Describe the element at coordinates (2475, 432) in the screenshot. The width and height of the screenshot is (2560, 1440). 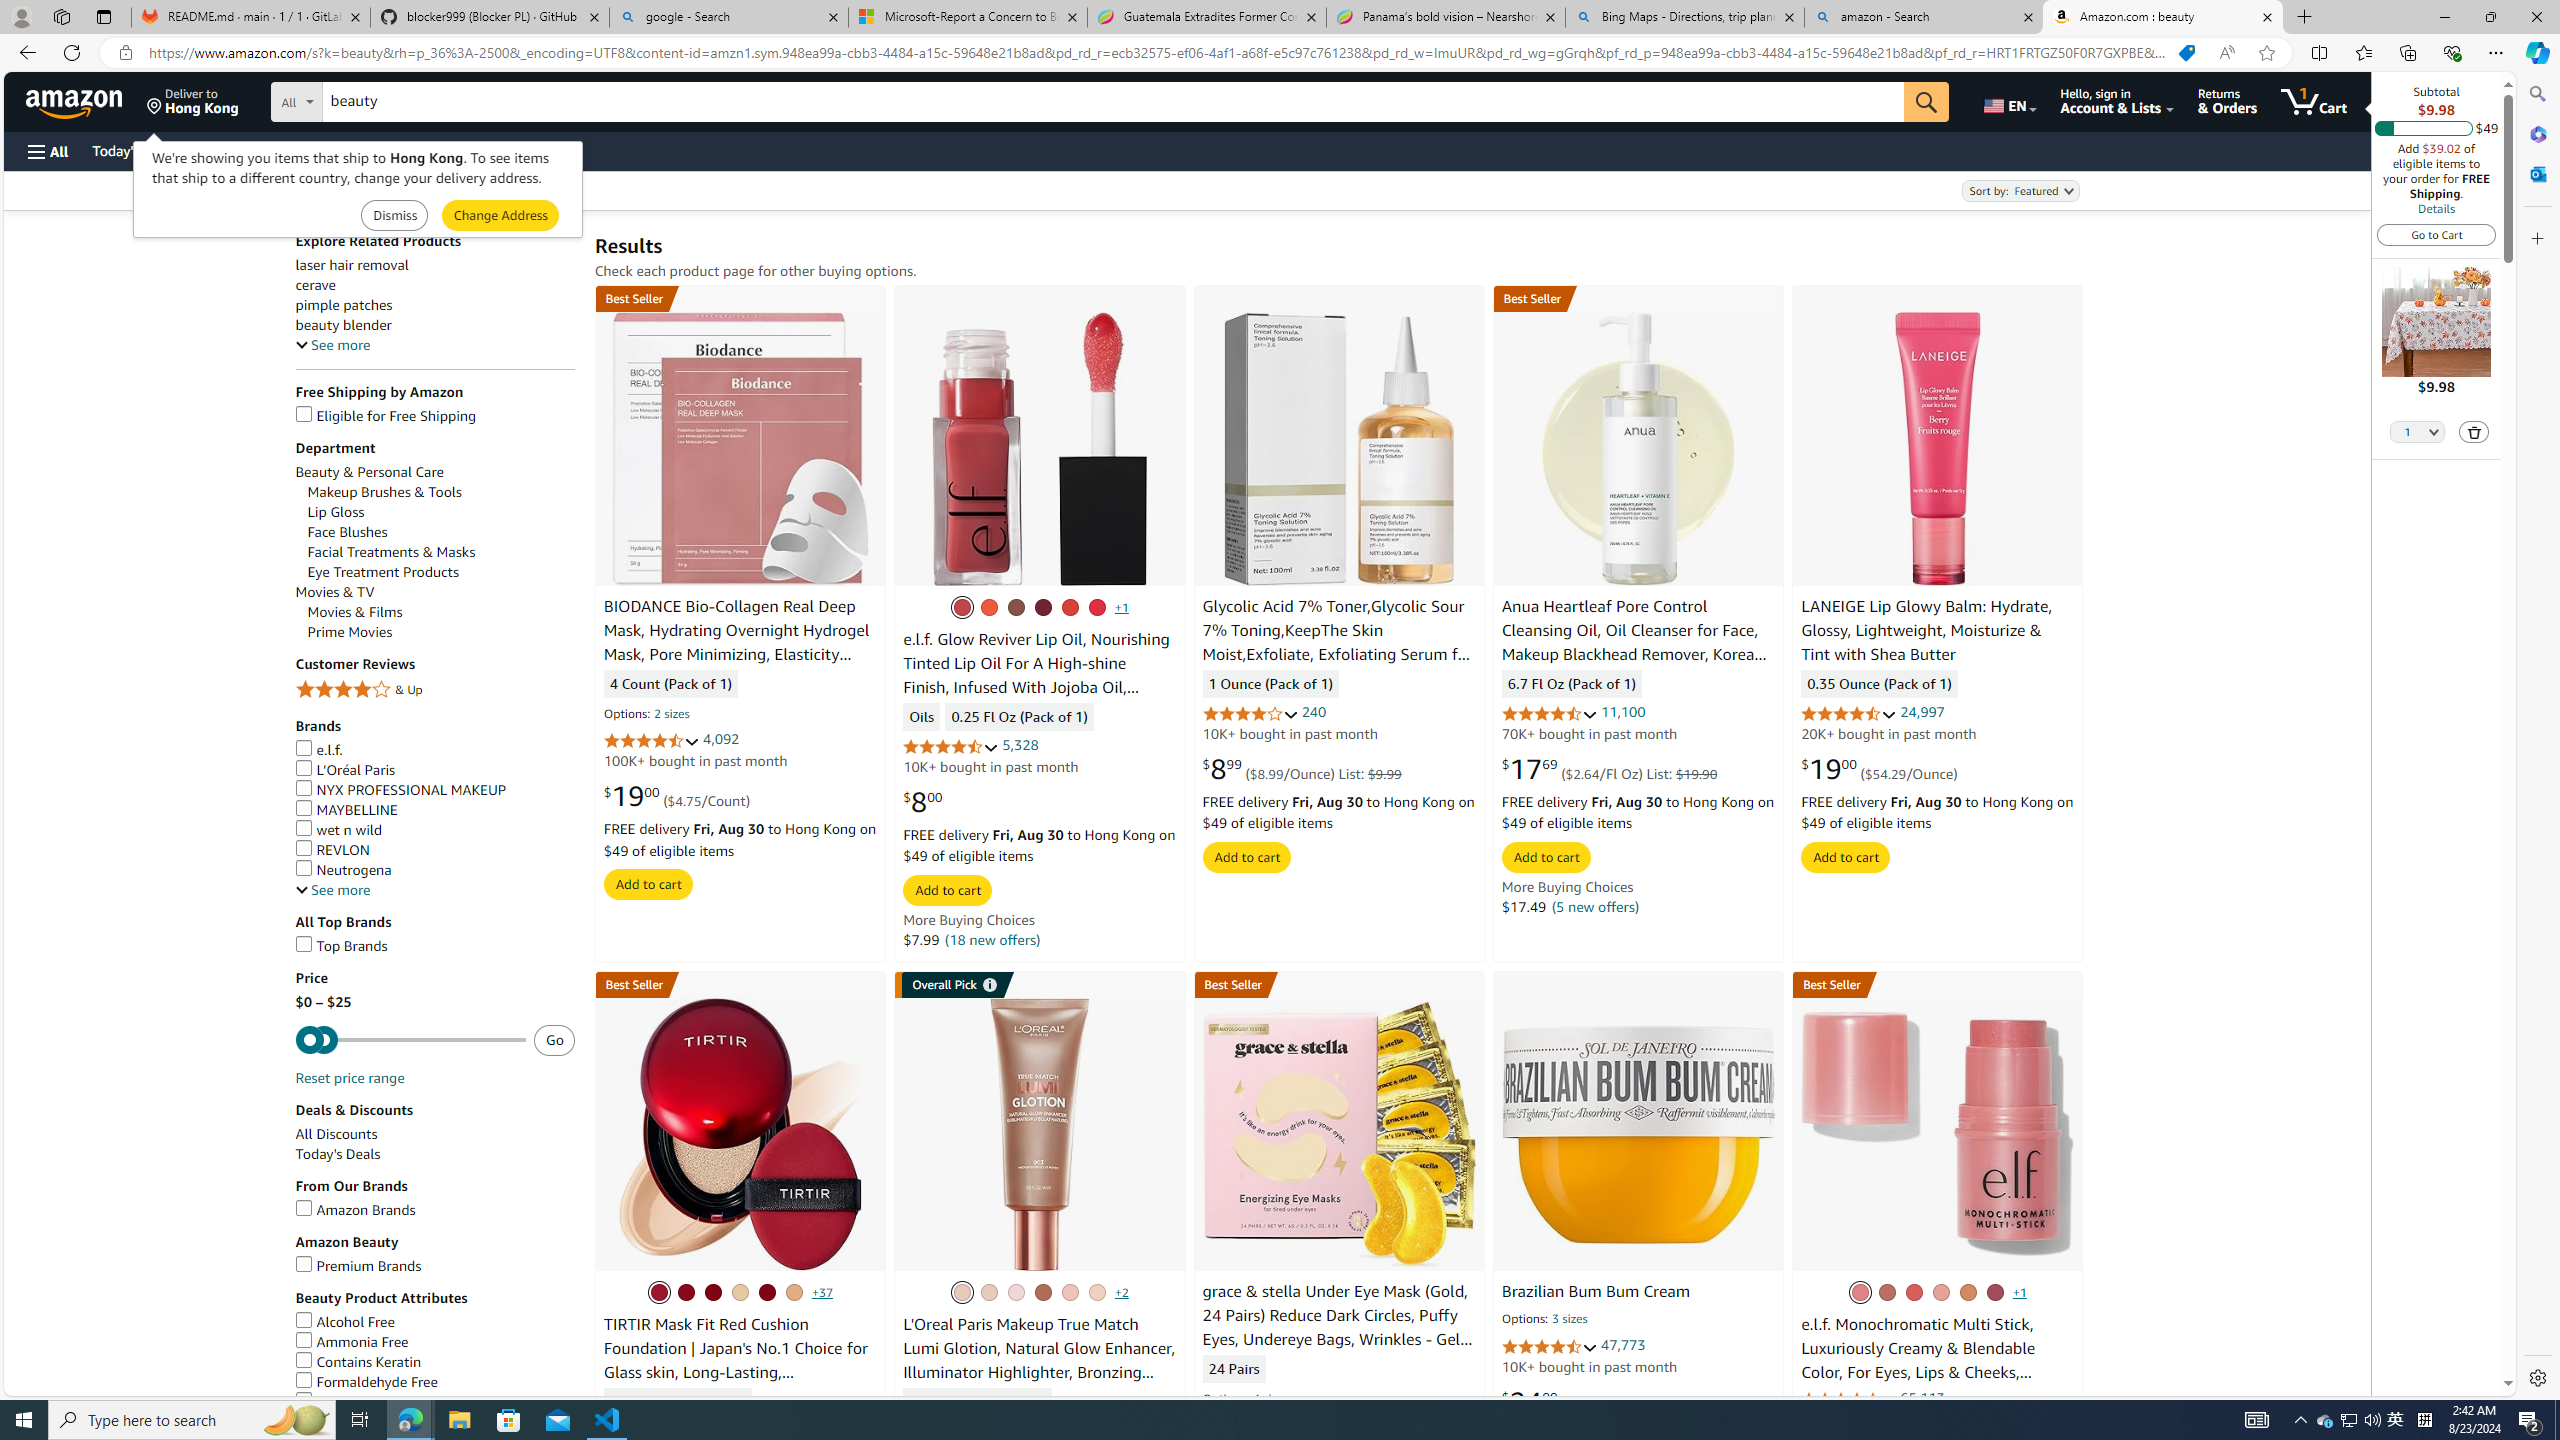
I see `Delete` at that location.